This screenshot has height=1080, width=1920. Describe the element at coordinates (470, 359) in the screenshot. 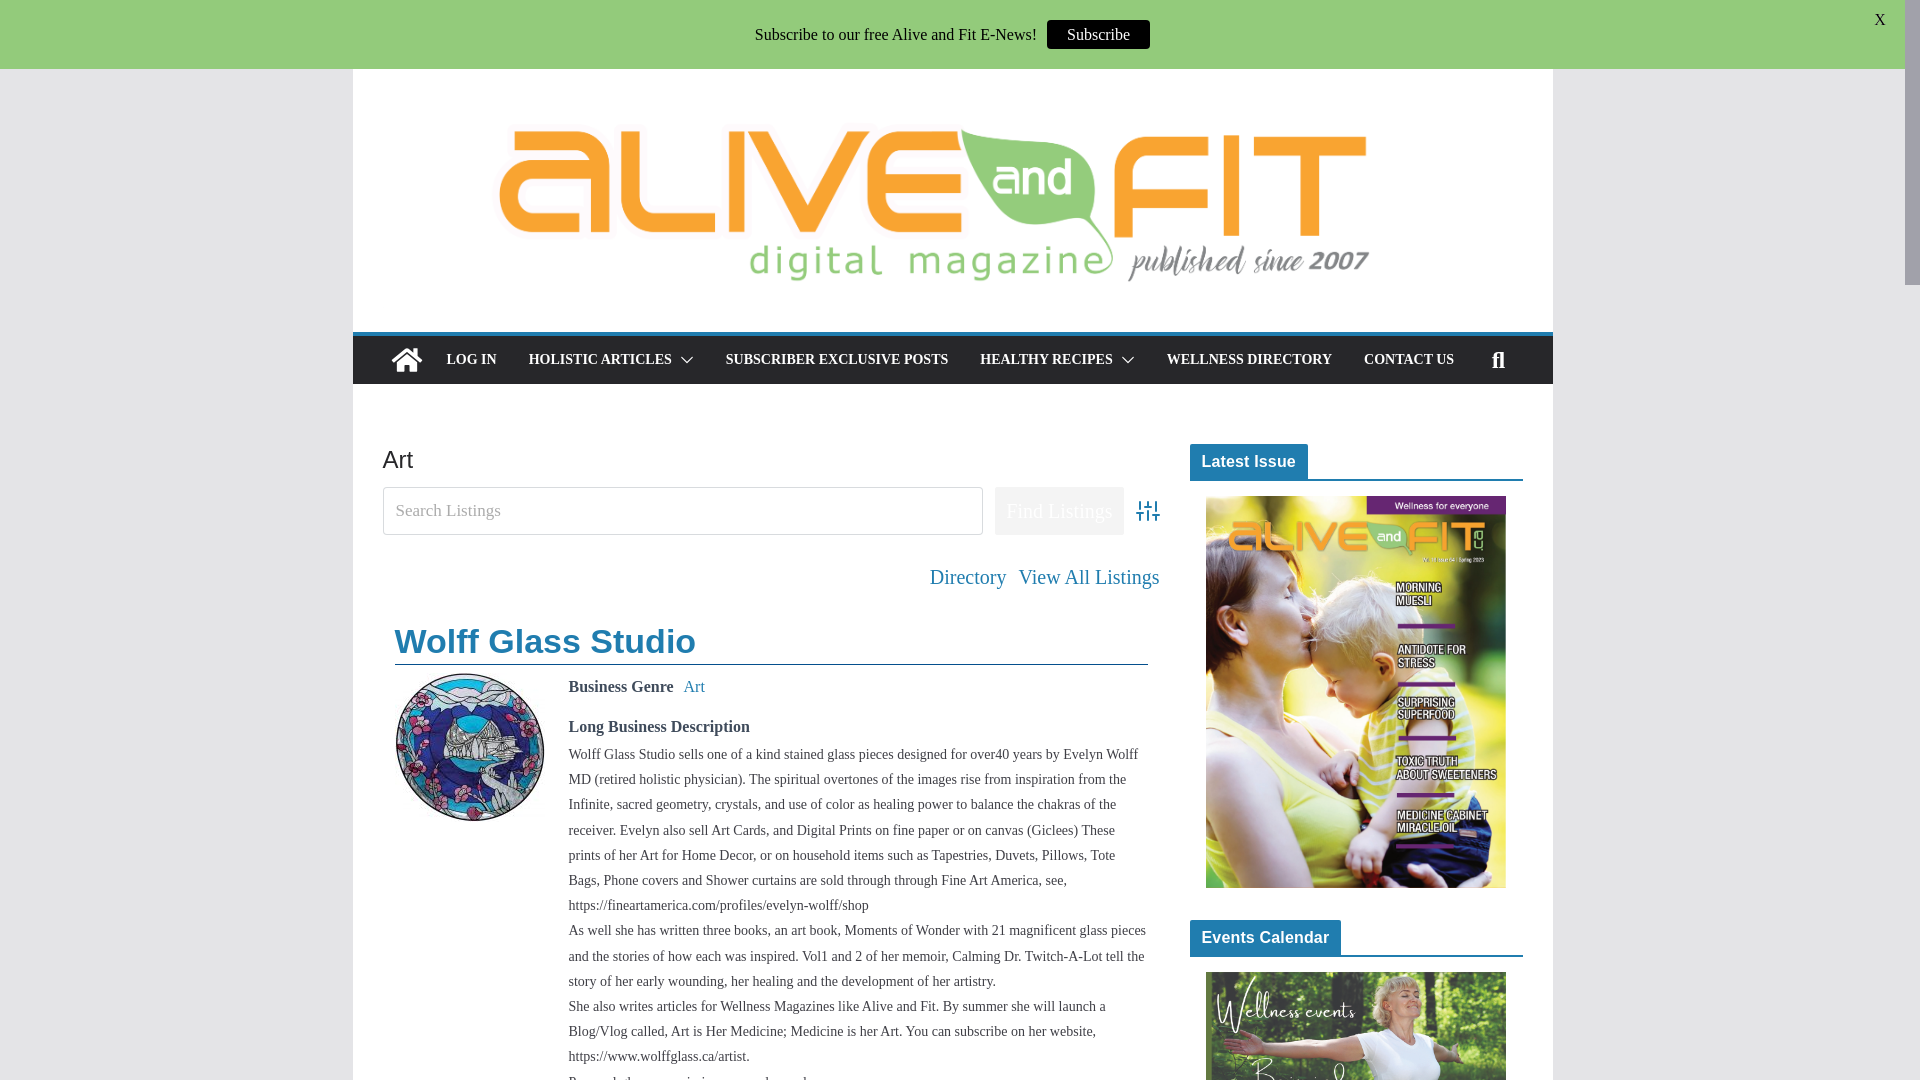

I see `LOG IN` at that location.